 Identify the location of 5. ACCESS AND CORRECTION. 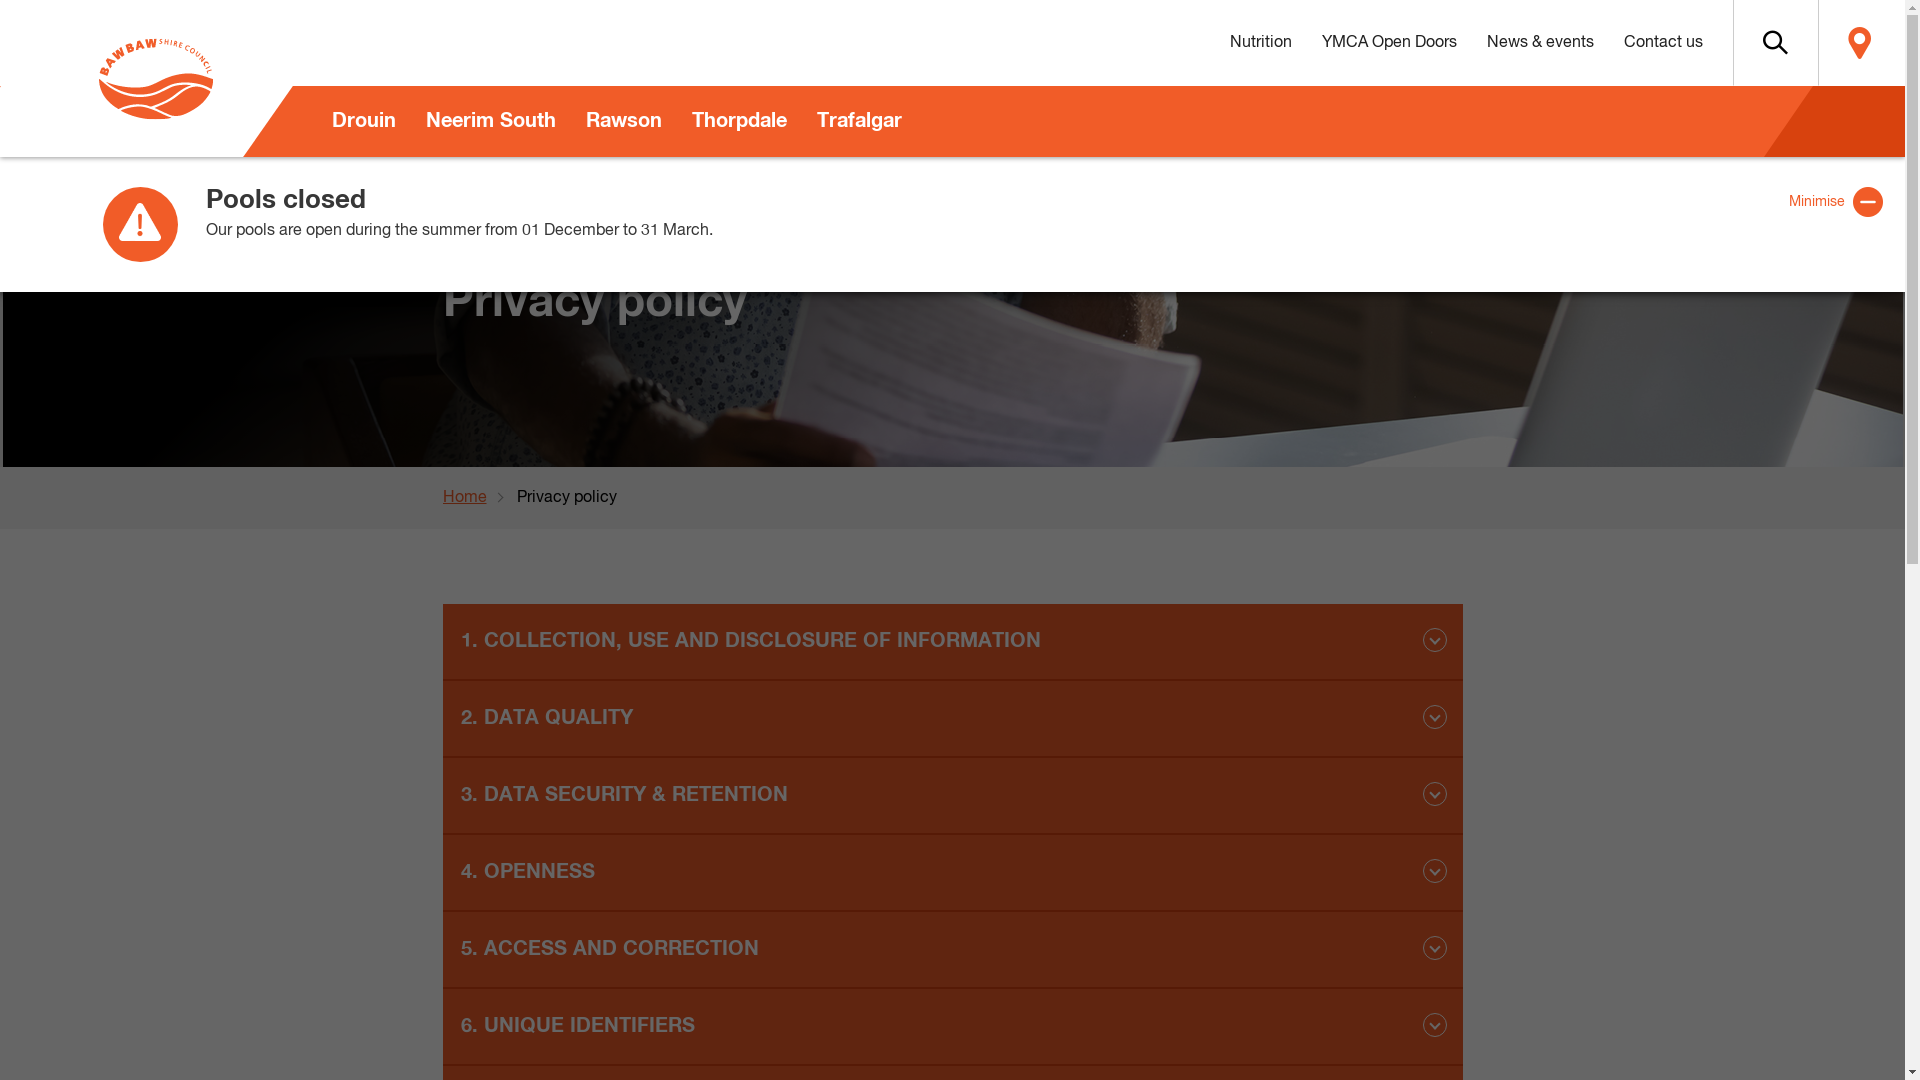
(952, 950).